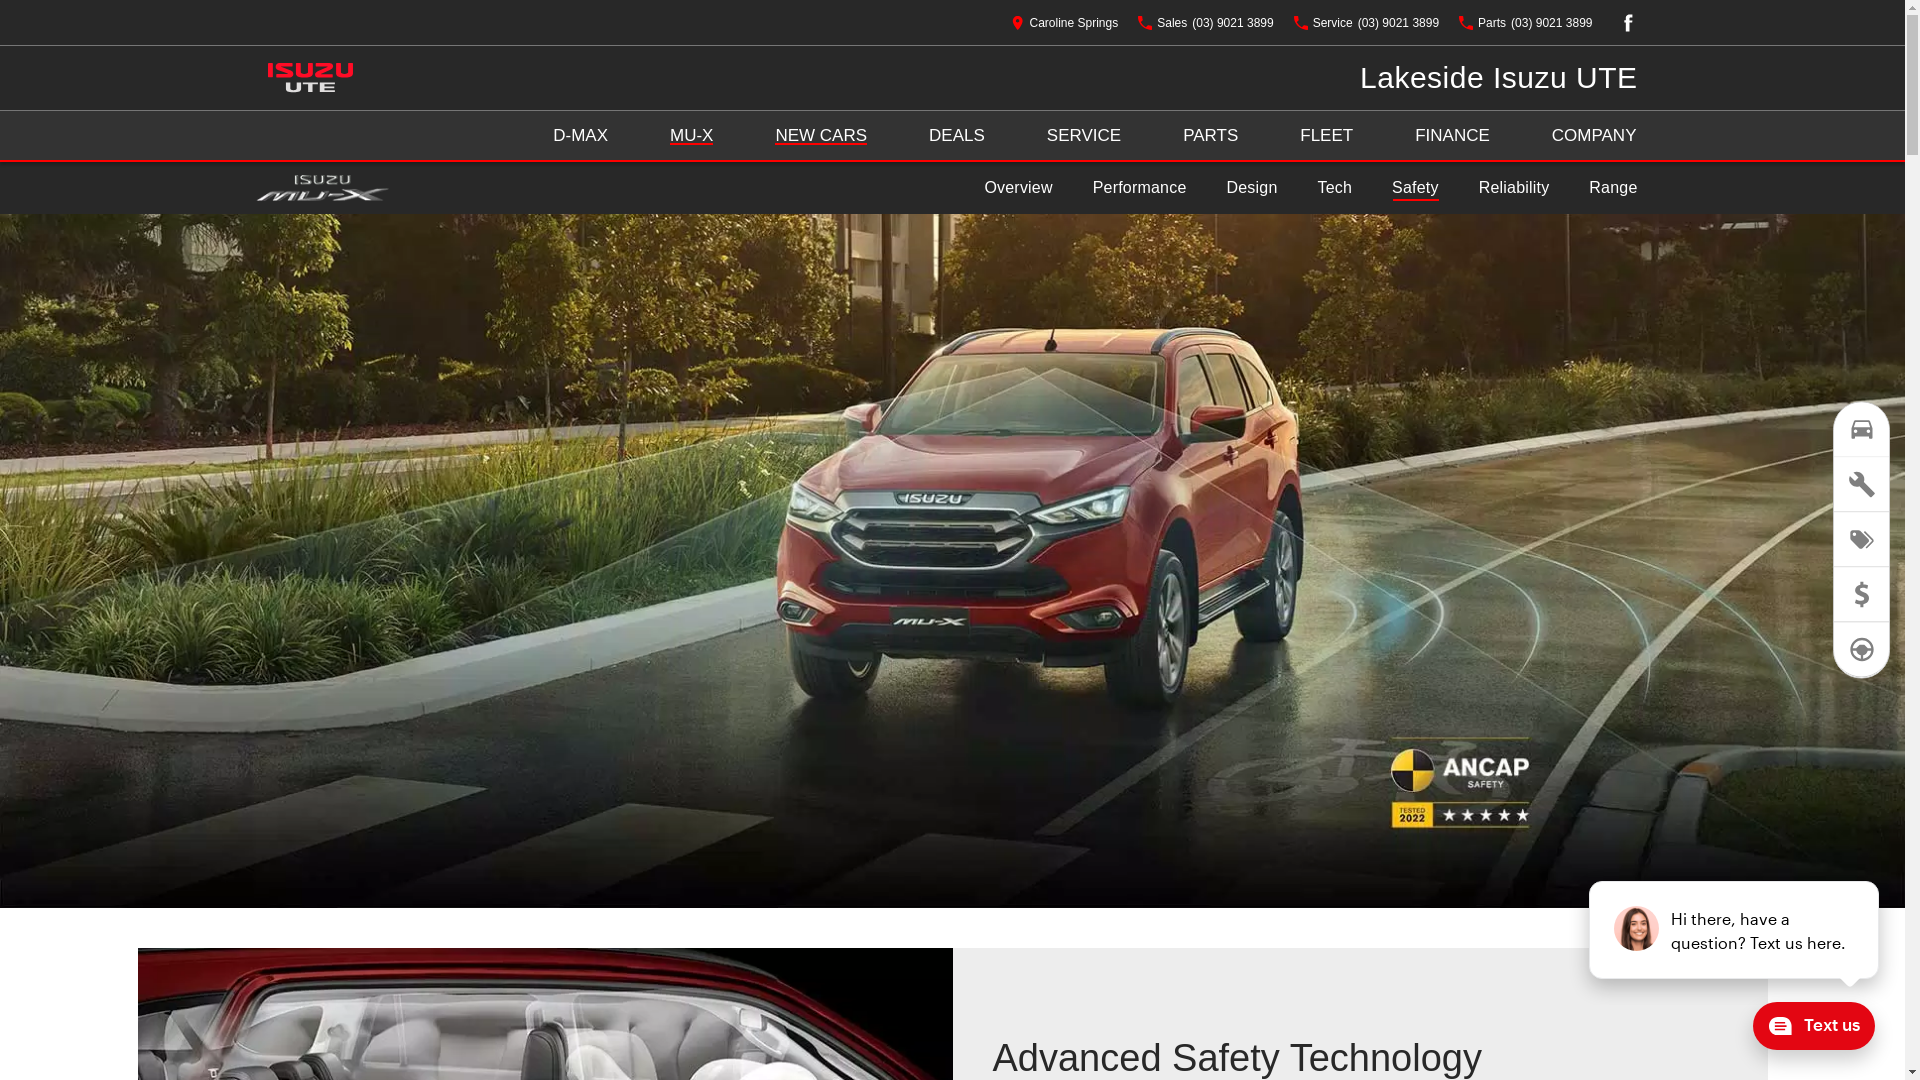 The image size is (1920, 1080). Describe the element at coordinates (1735, 930) in the screenshot. I see `podium webchat widget prompt` at that location.